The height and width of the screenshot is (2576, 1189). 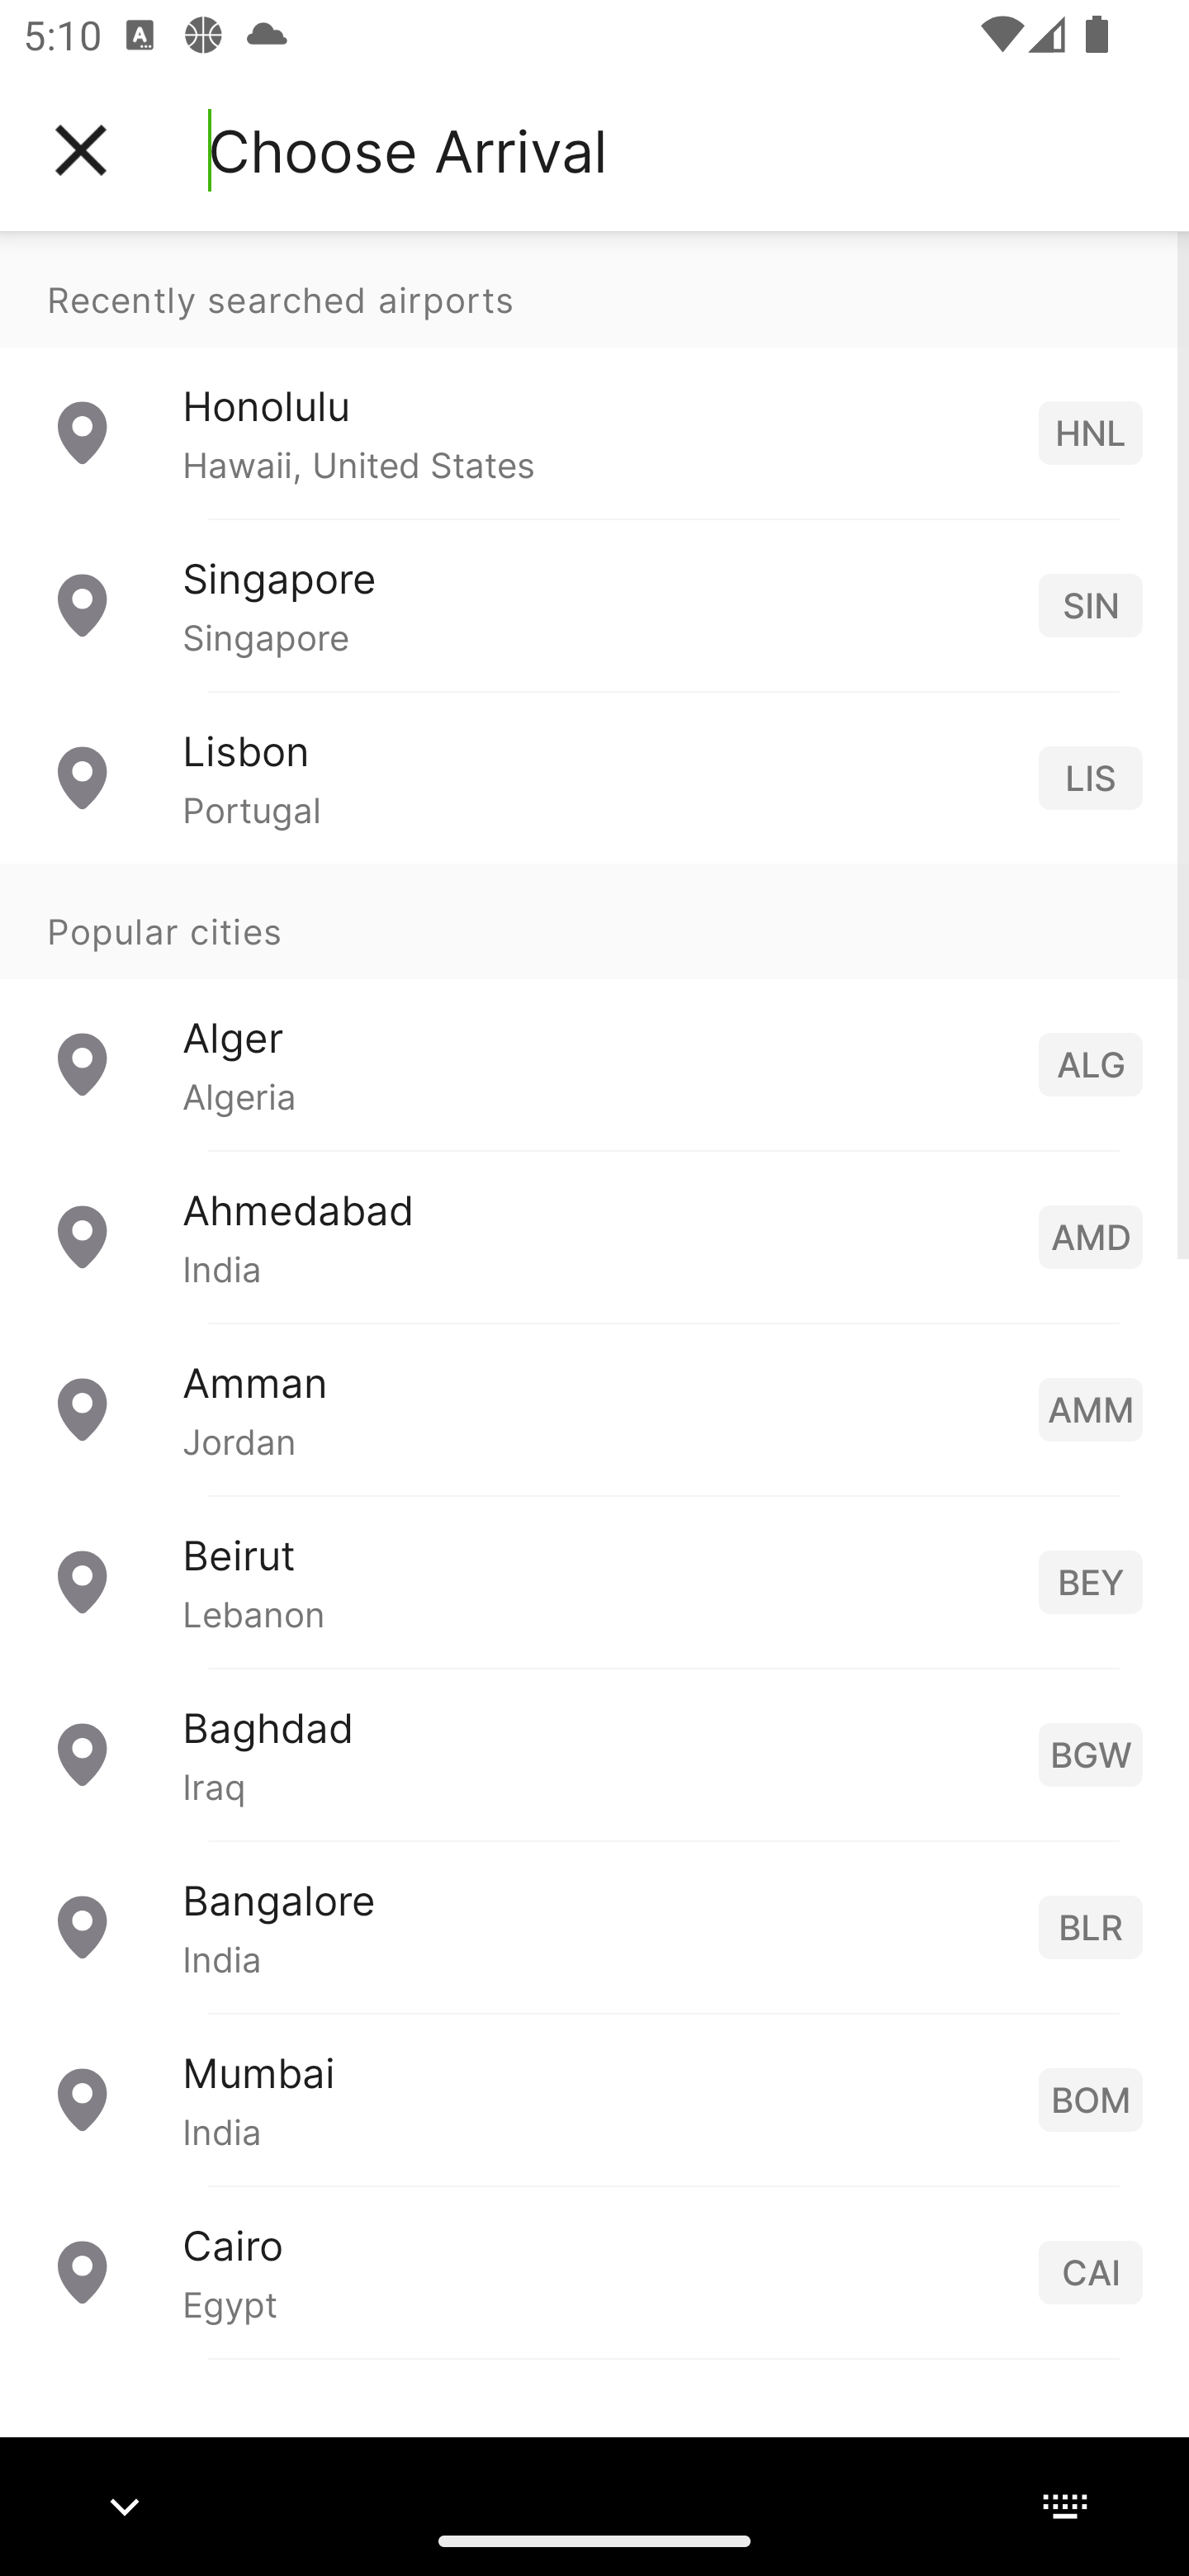 I want to click on Mumbai India BOM, so click(x=594, y=2097).